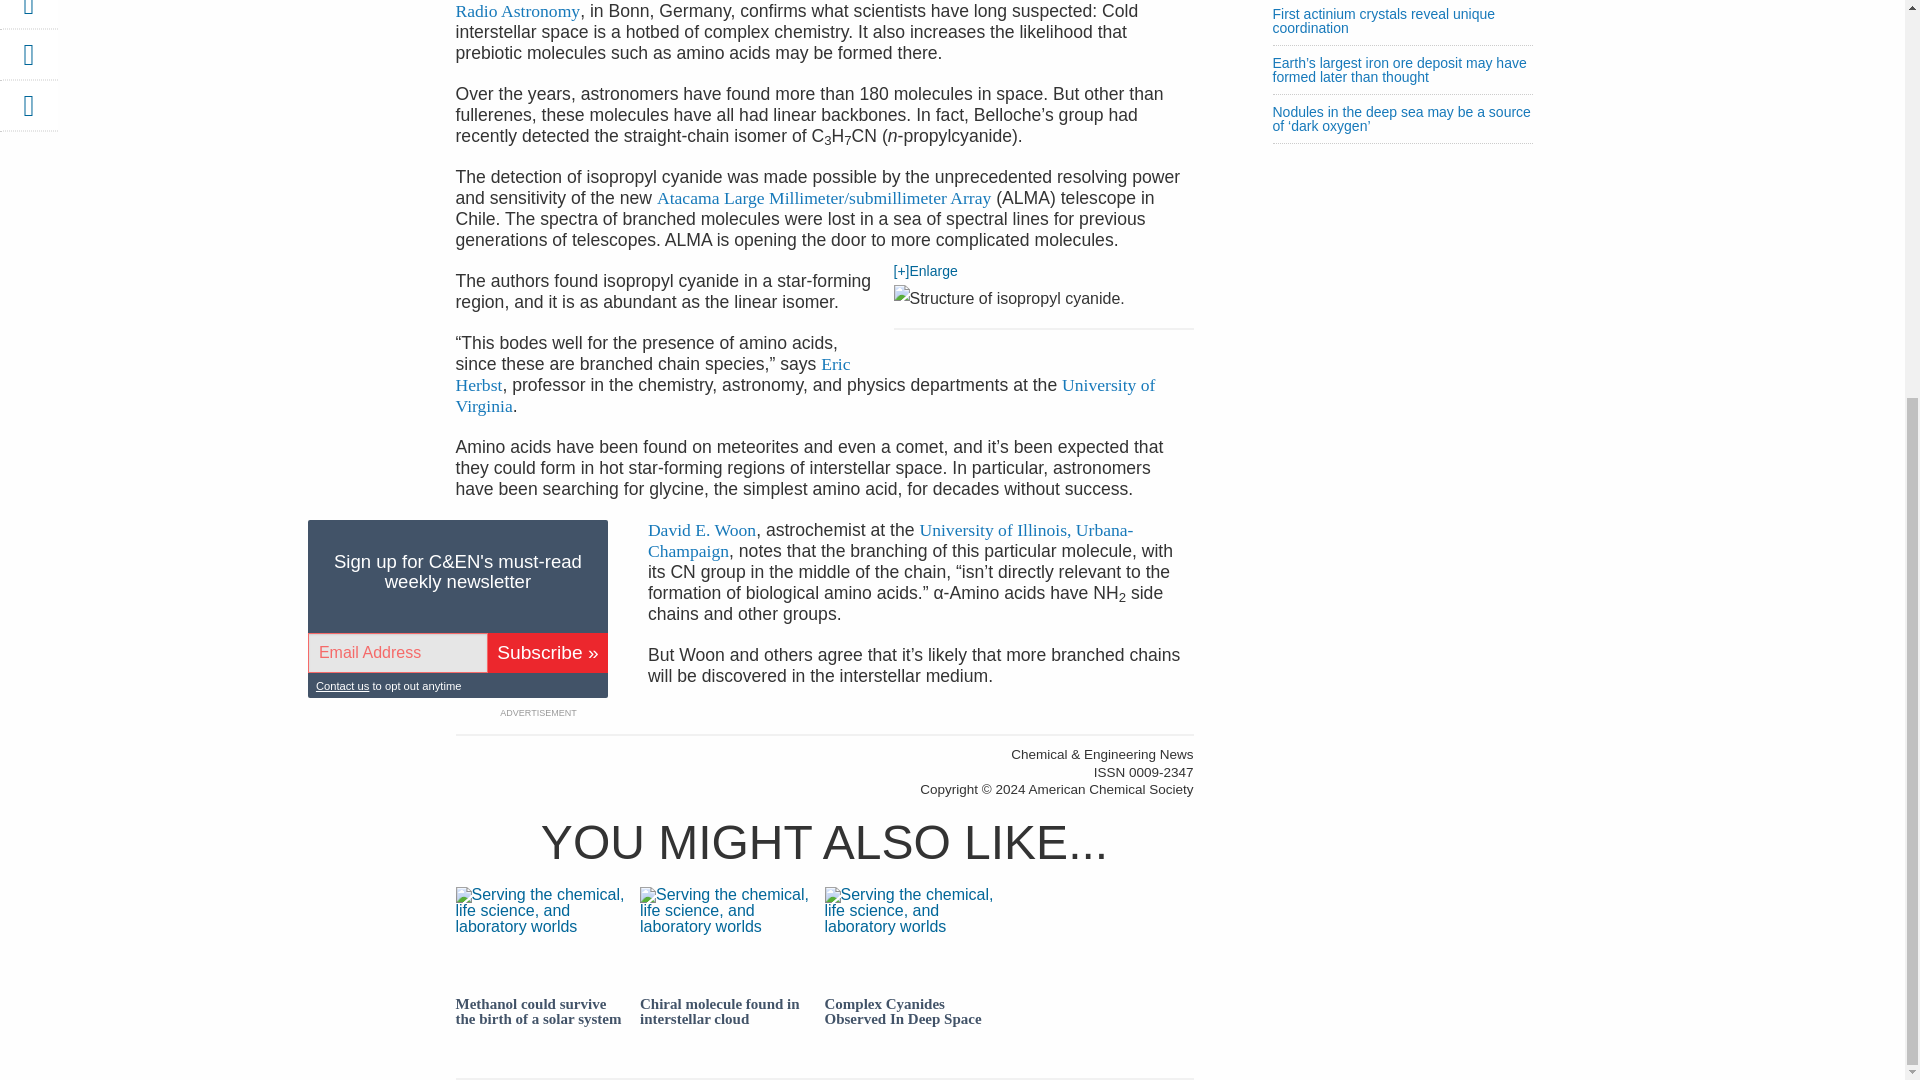 The image size is (1920, 1080). What do you see at coordinates (823, 198) in the screenshot?
I see `ALMA observatory` at bounding box center [823, 198].